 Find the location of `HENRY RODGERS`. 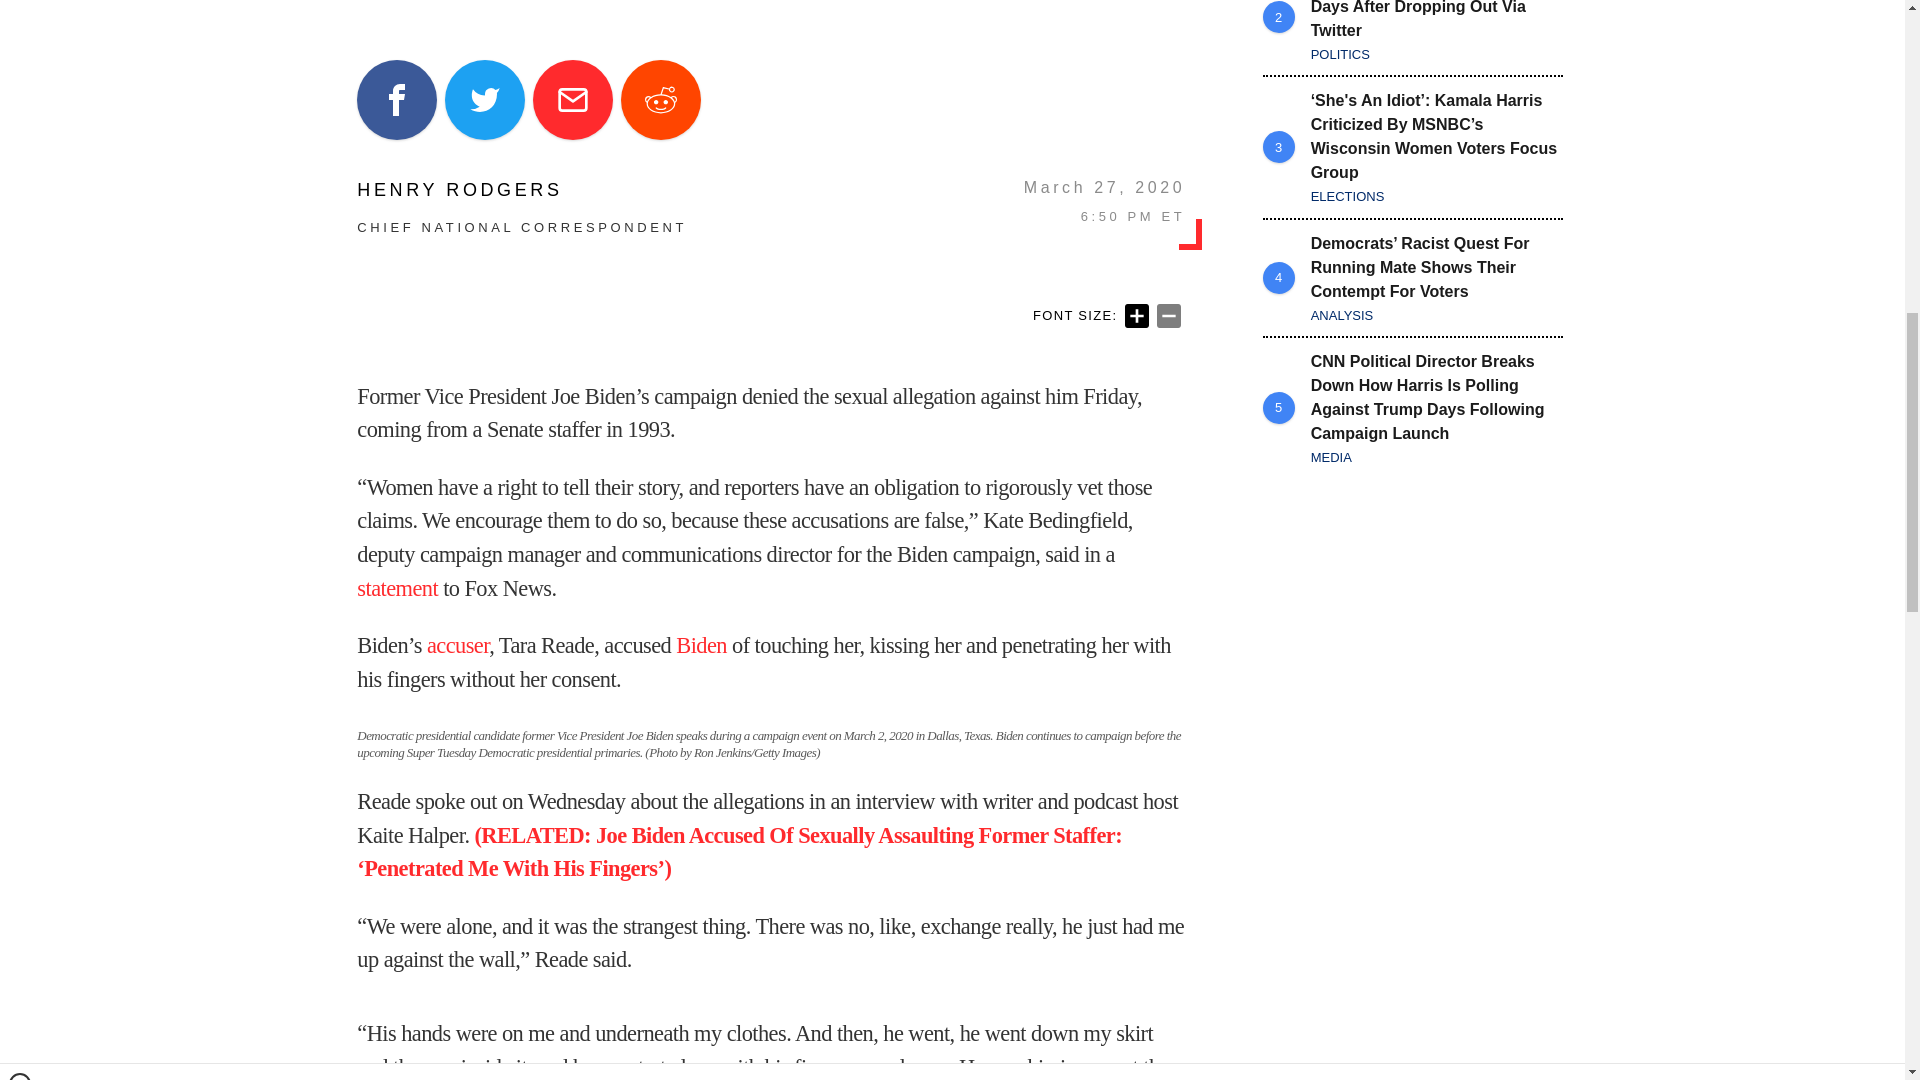

HENRY RODGERS is located at coordinates (522, 190).